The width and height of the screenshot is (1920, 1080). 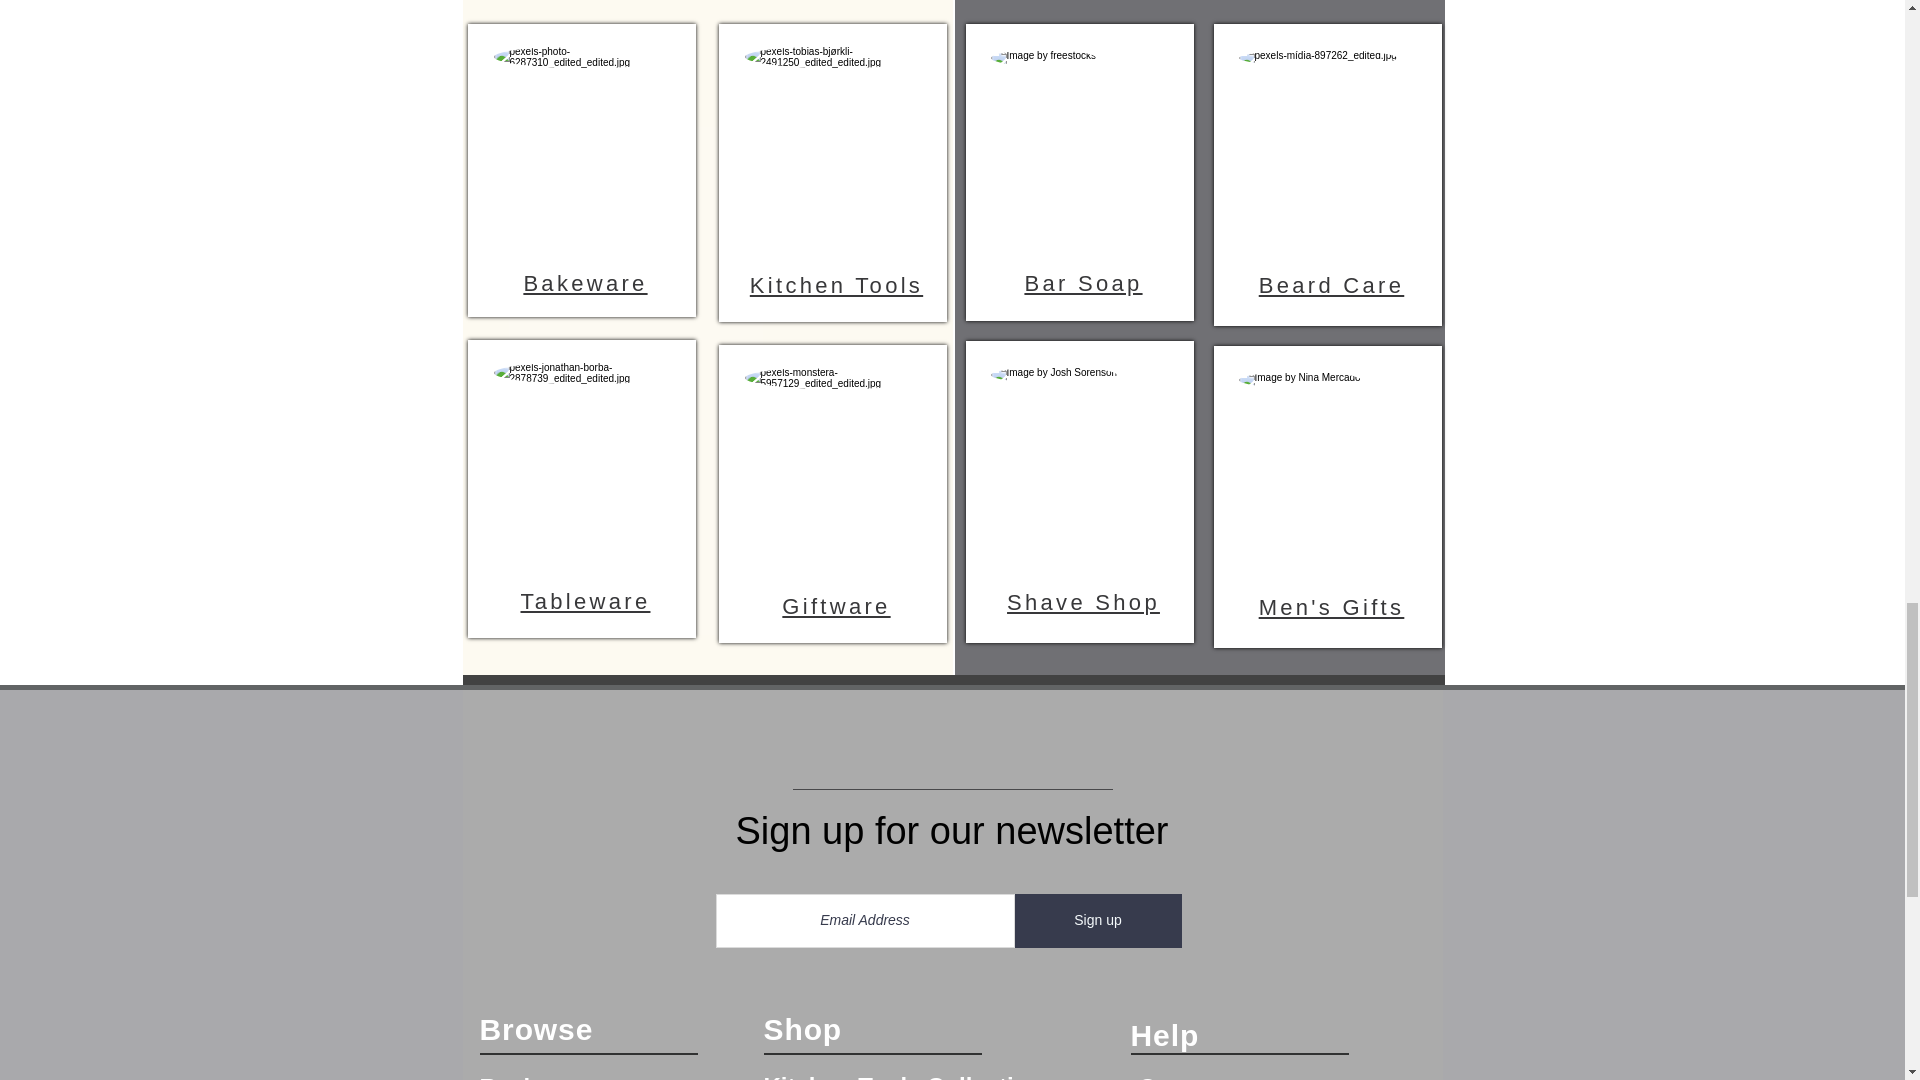 What do you see at coordinates (526, 1076) in the screenshot?
I see `Recipes` at bounding box center [526, 1076].